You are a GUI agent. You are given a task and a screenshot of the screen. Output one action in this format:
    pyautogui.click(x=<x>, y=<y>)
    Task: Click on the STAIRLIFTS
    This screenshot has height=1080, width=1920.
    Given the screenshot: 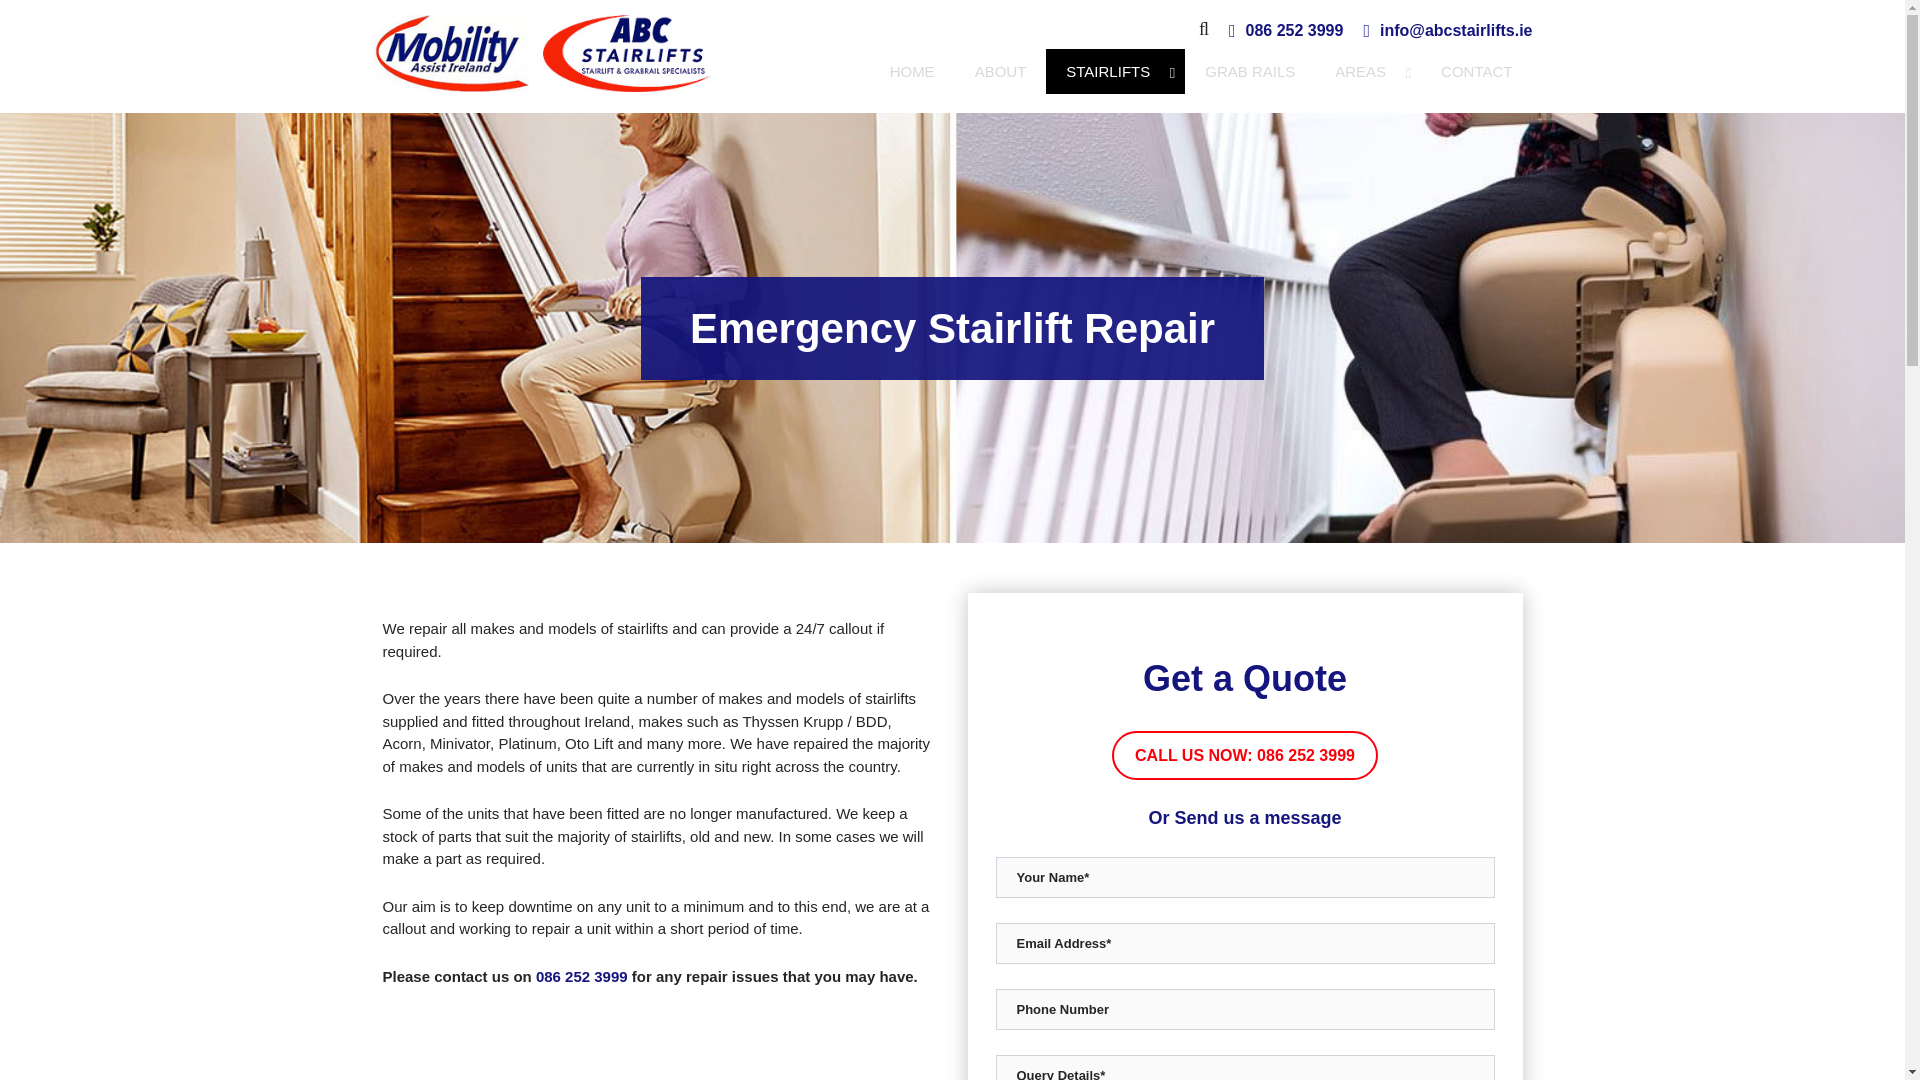 What is the action you would take?
    pyautogui.click(x=1115, y=72)
    